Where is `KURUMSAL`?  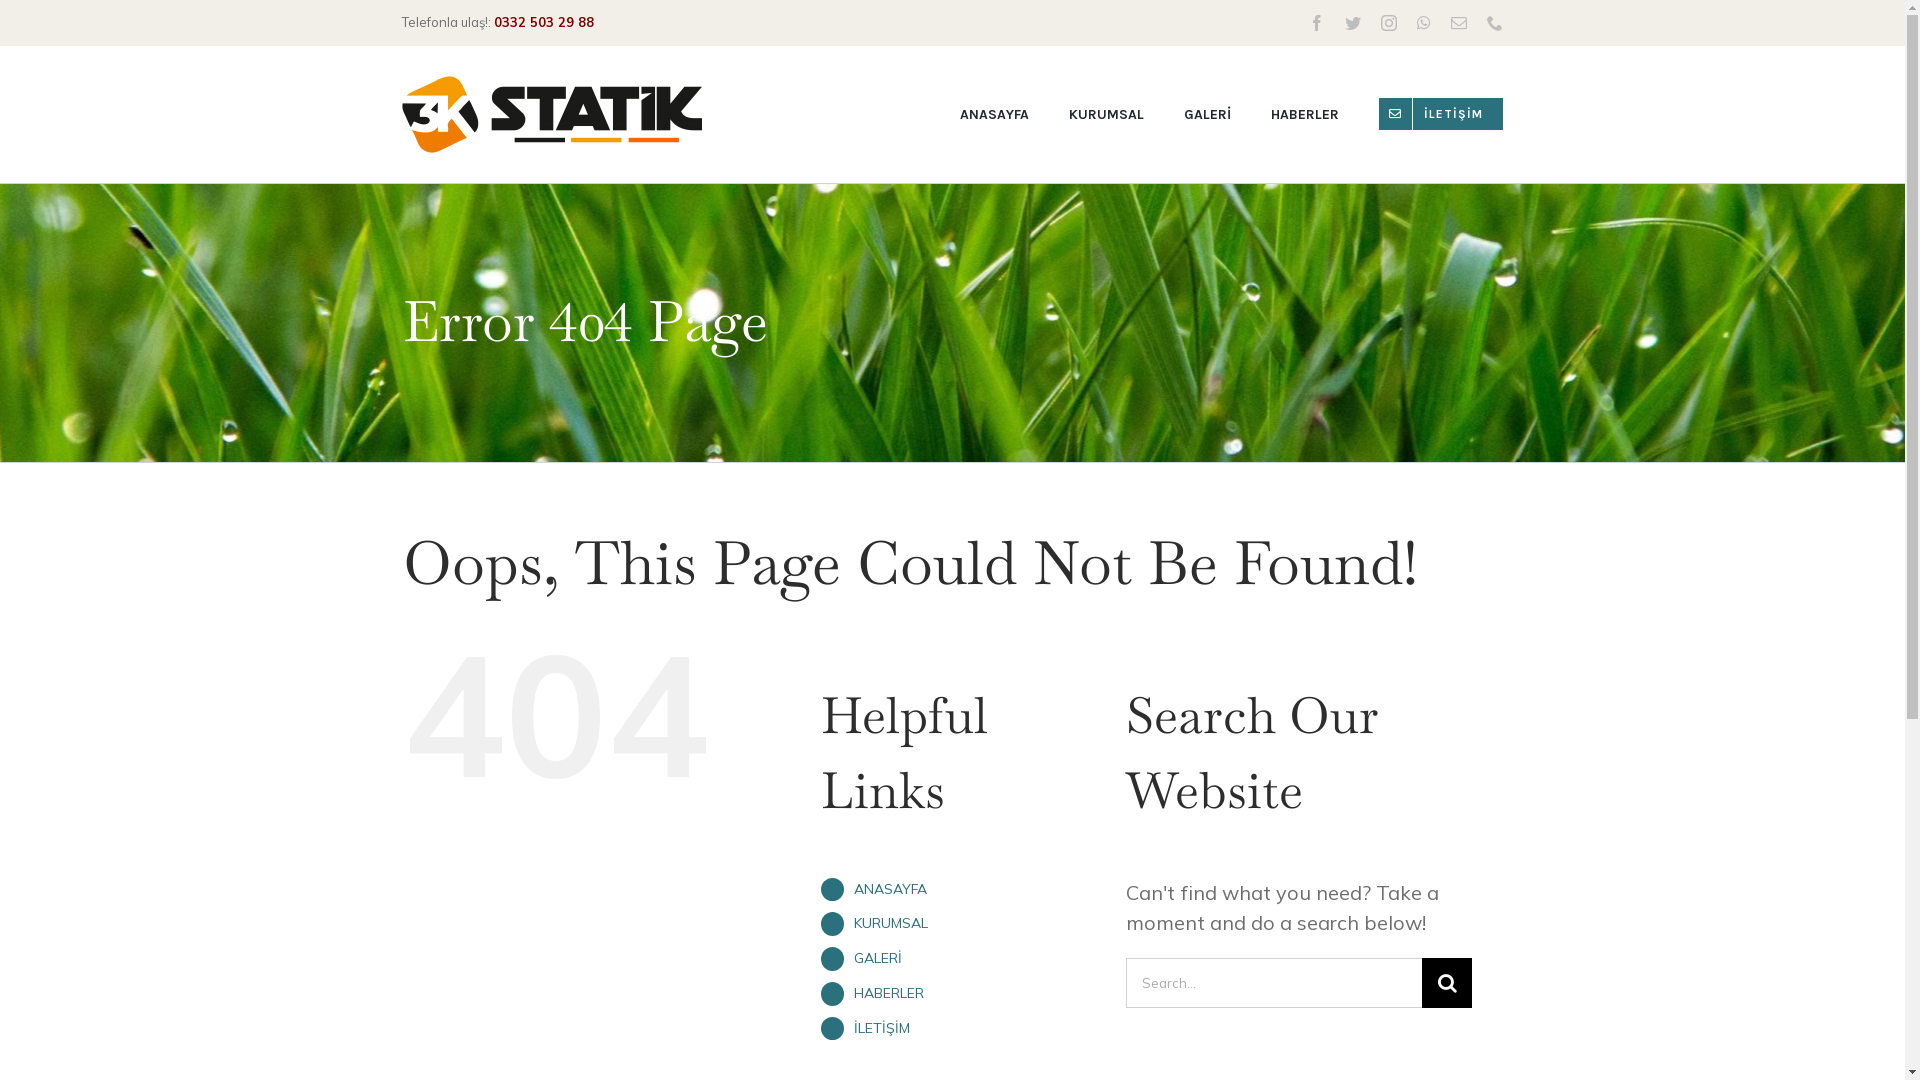 KURUMSAL is located at coordinates (1106, 114).